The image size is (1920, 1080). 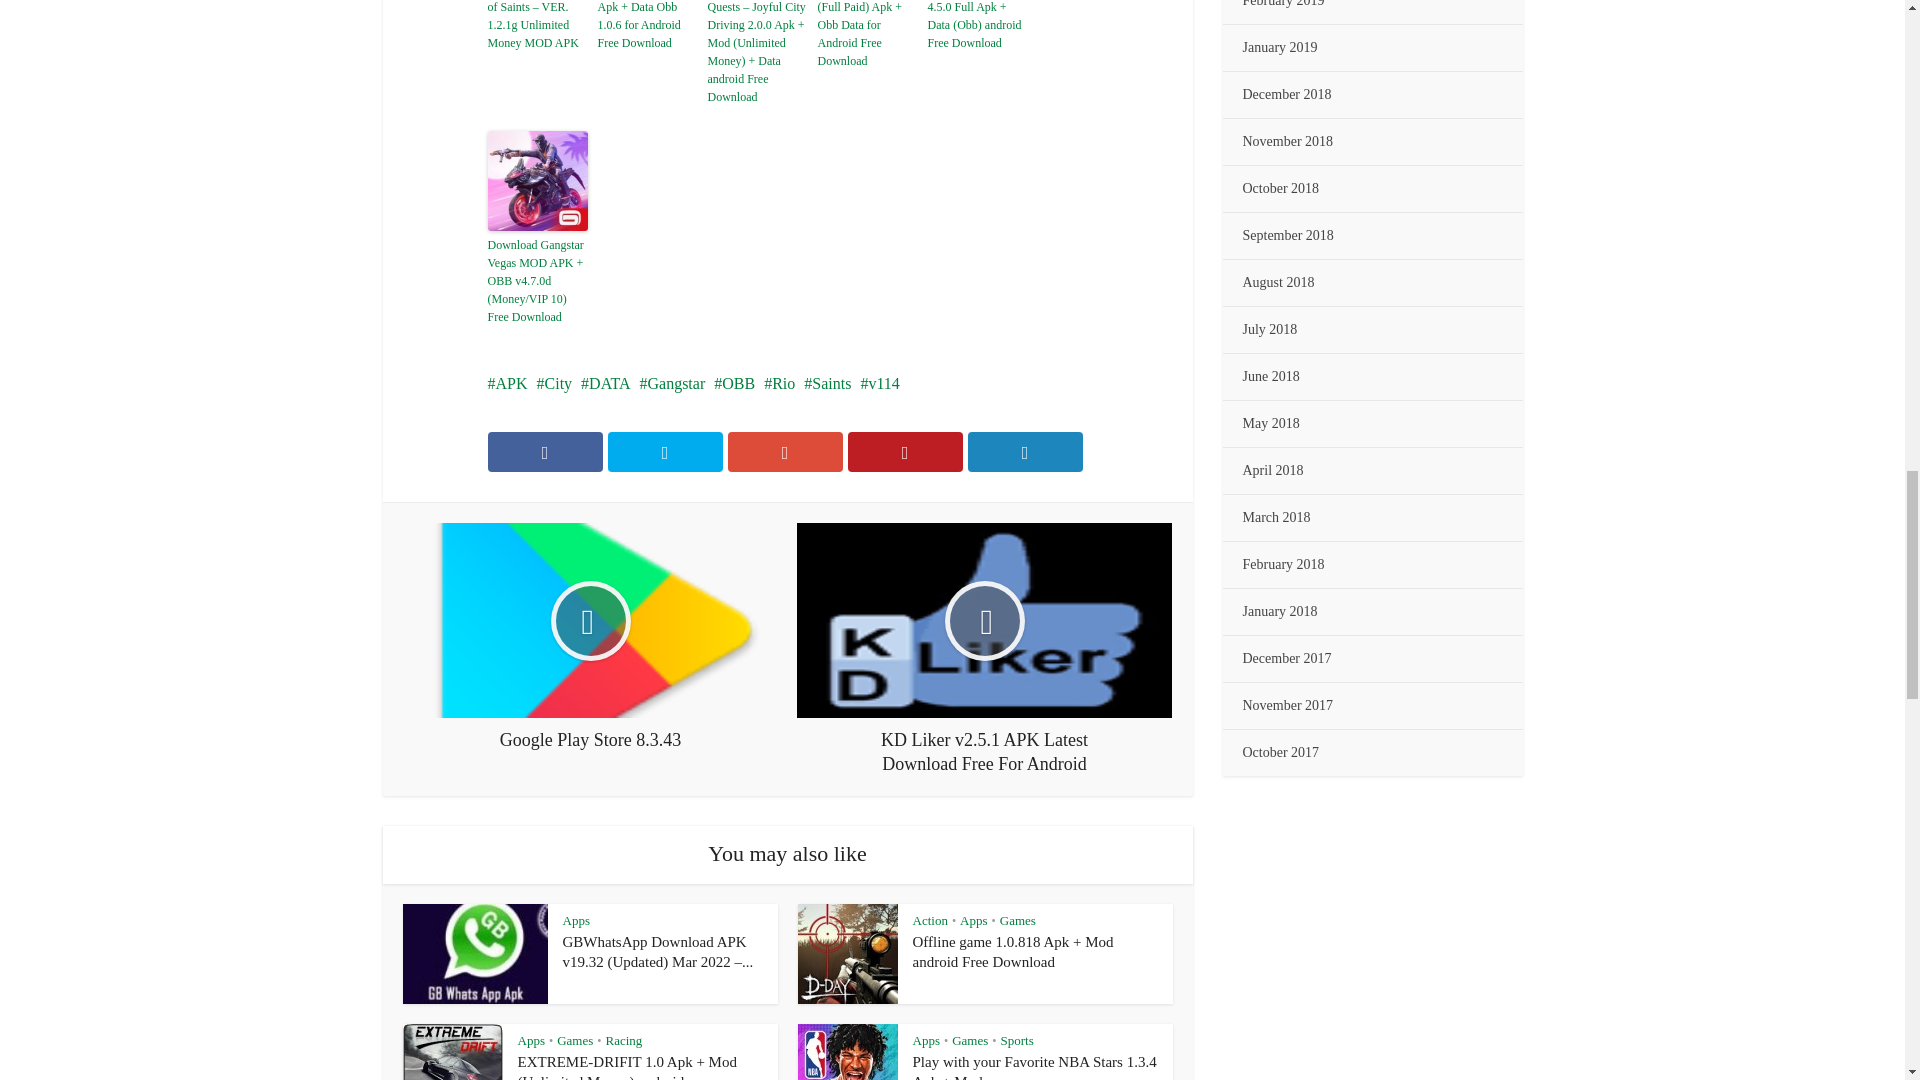 What do you see at coordinates (605, 383) in the screenshot?
I see `DATA` at bounding box center [605, 383].